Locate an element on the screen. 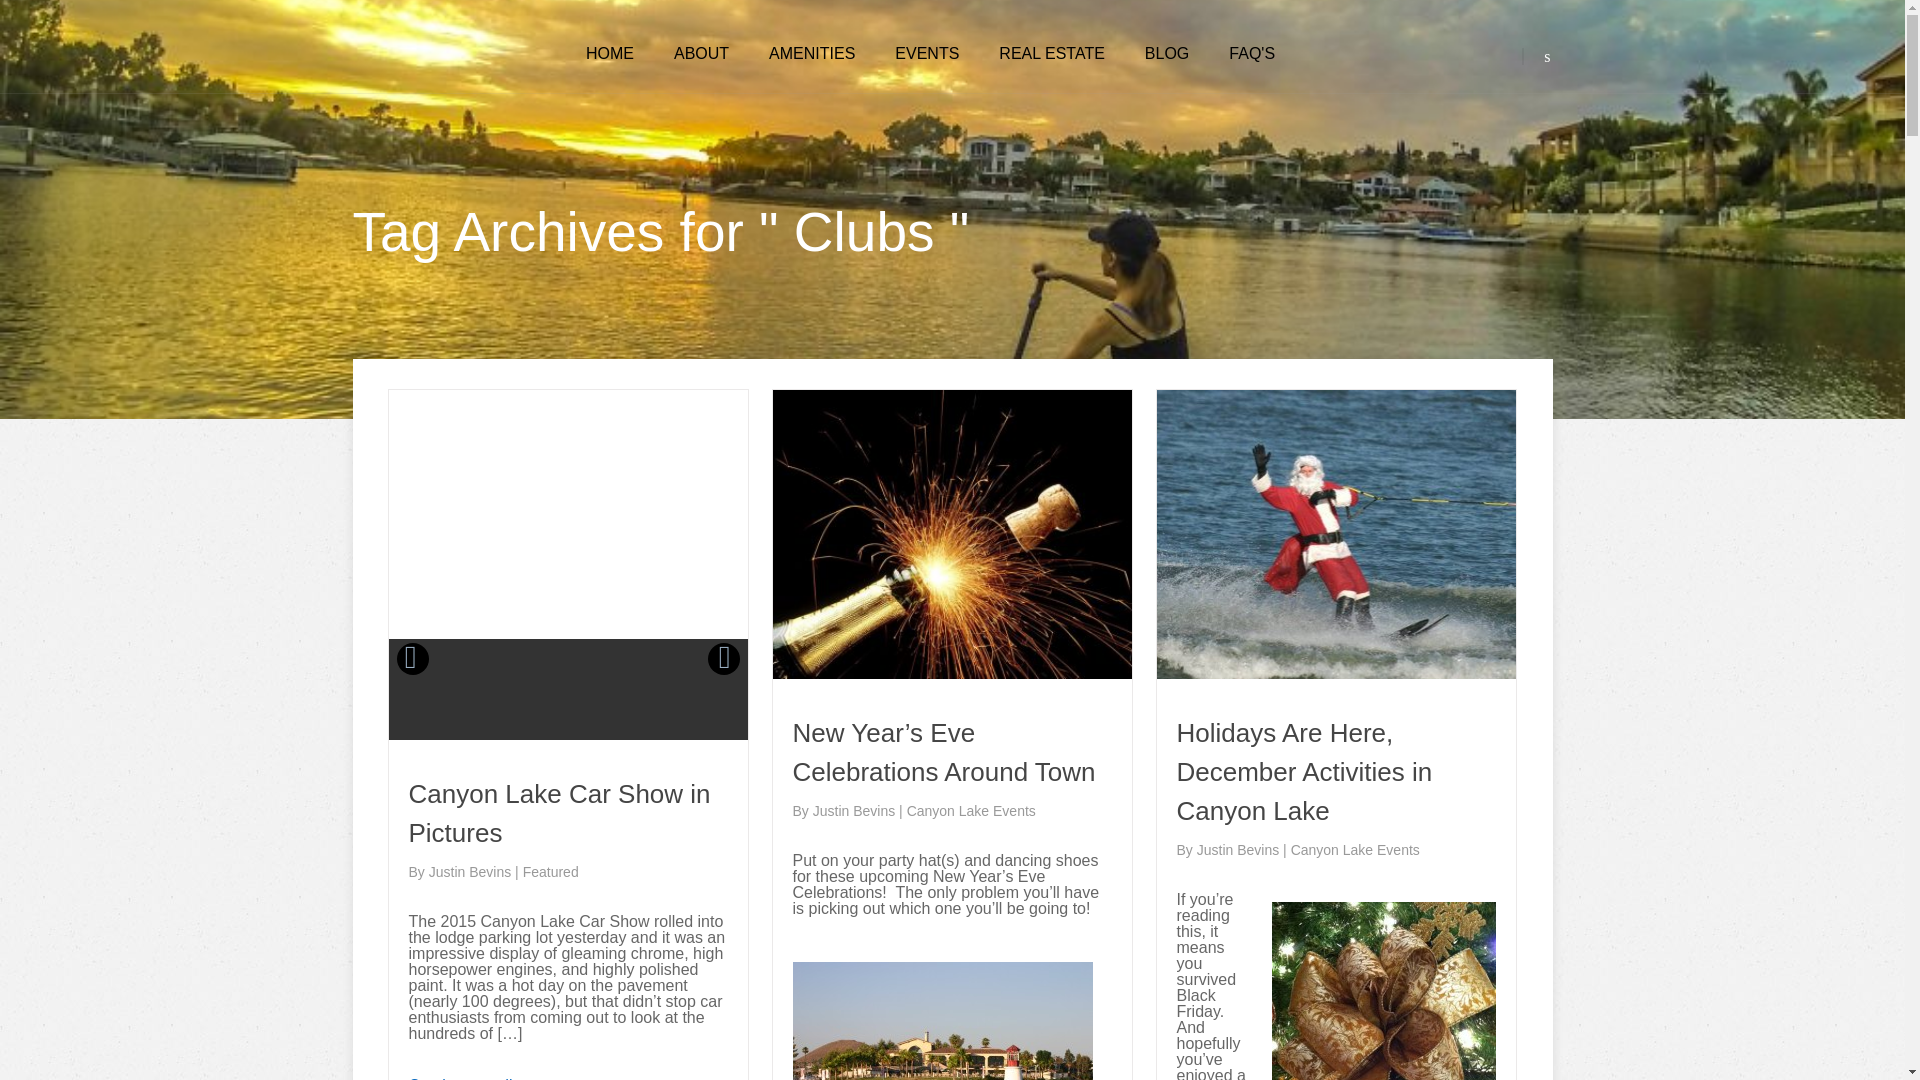 The height and width of the screenshot is (1080, 1920). ABOUT is located at coordinates (701, 54).